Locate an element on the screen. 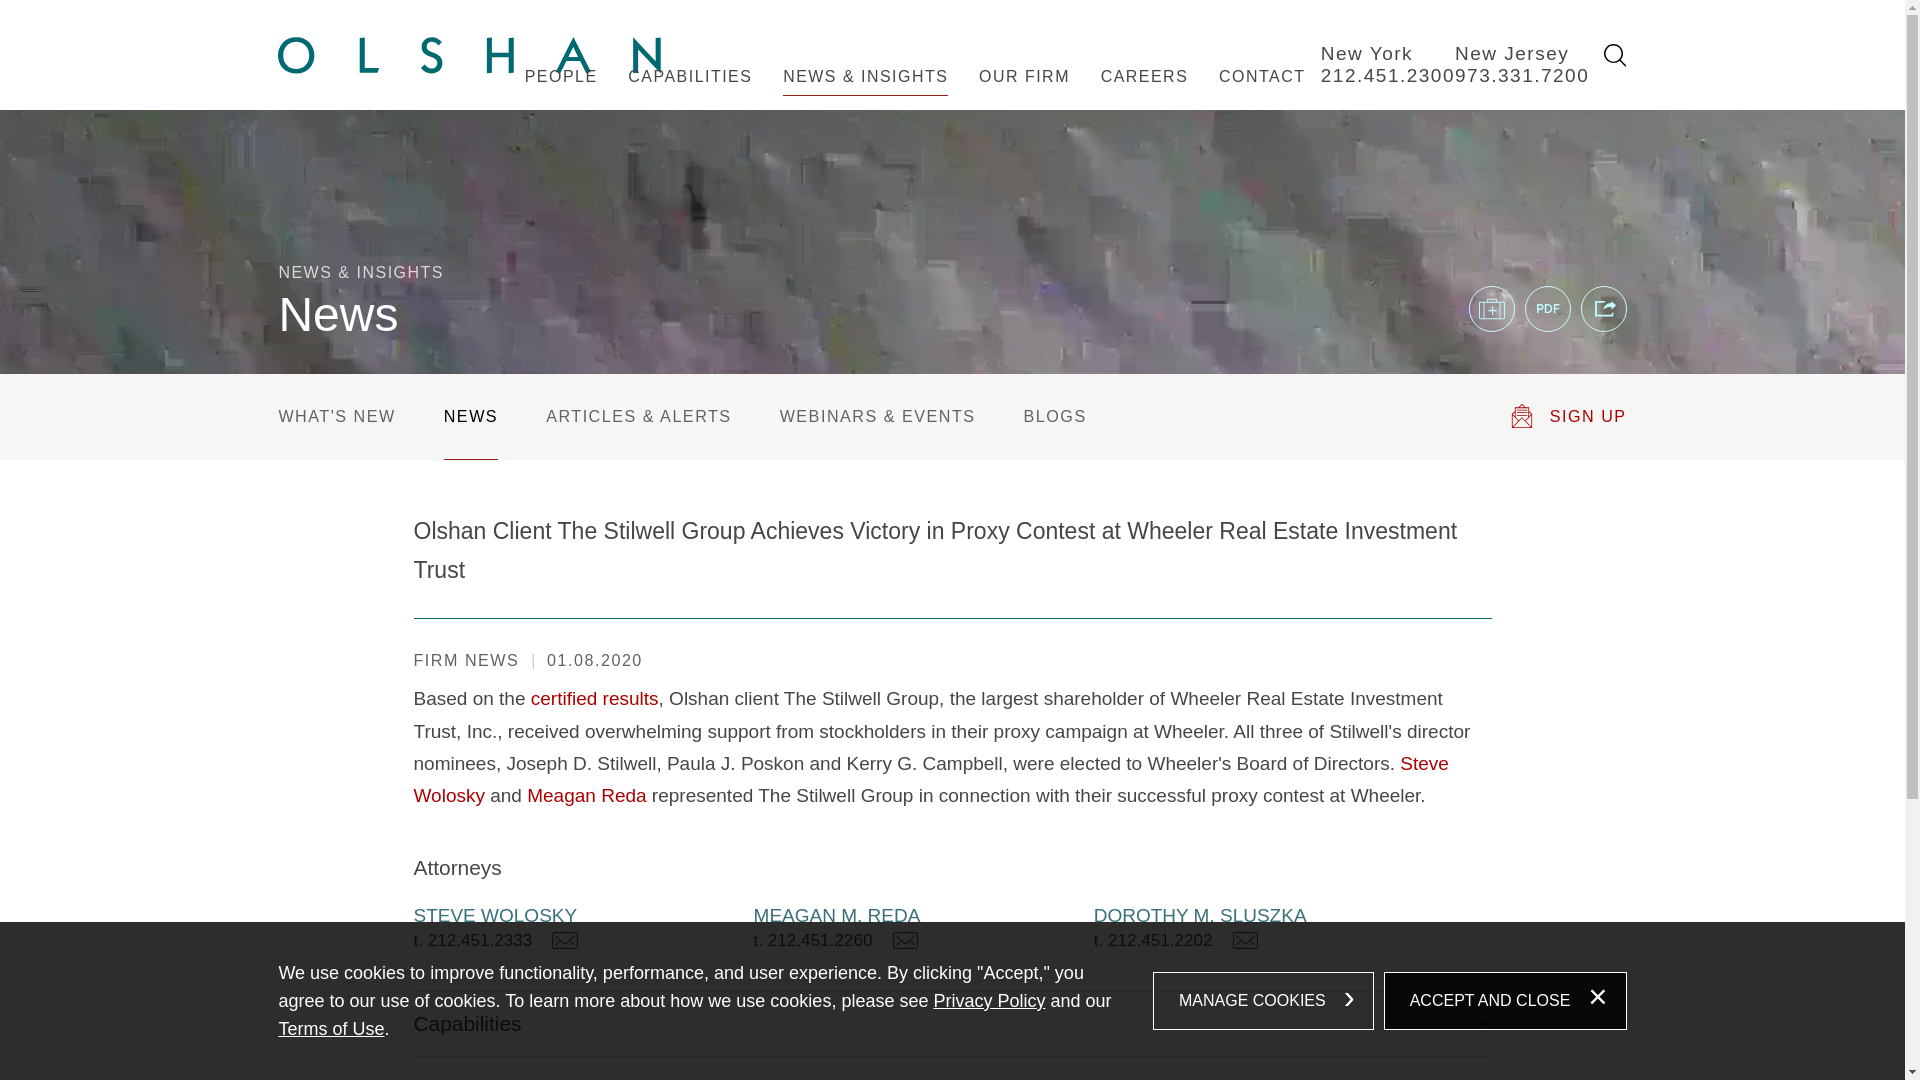 The width and height of the screenshot is (1920, 1080). Search is located at coordinates (1614, 55).